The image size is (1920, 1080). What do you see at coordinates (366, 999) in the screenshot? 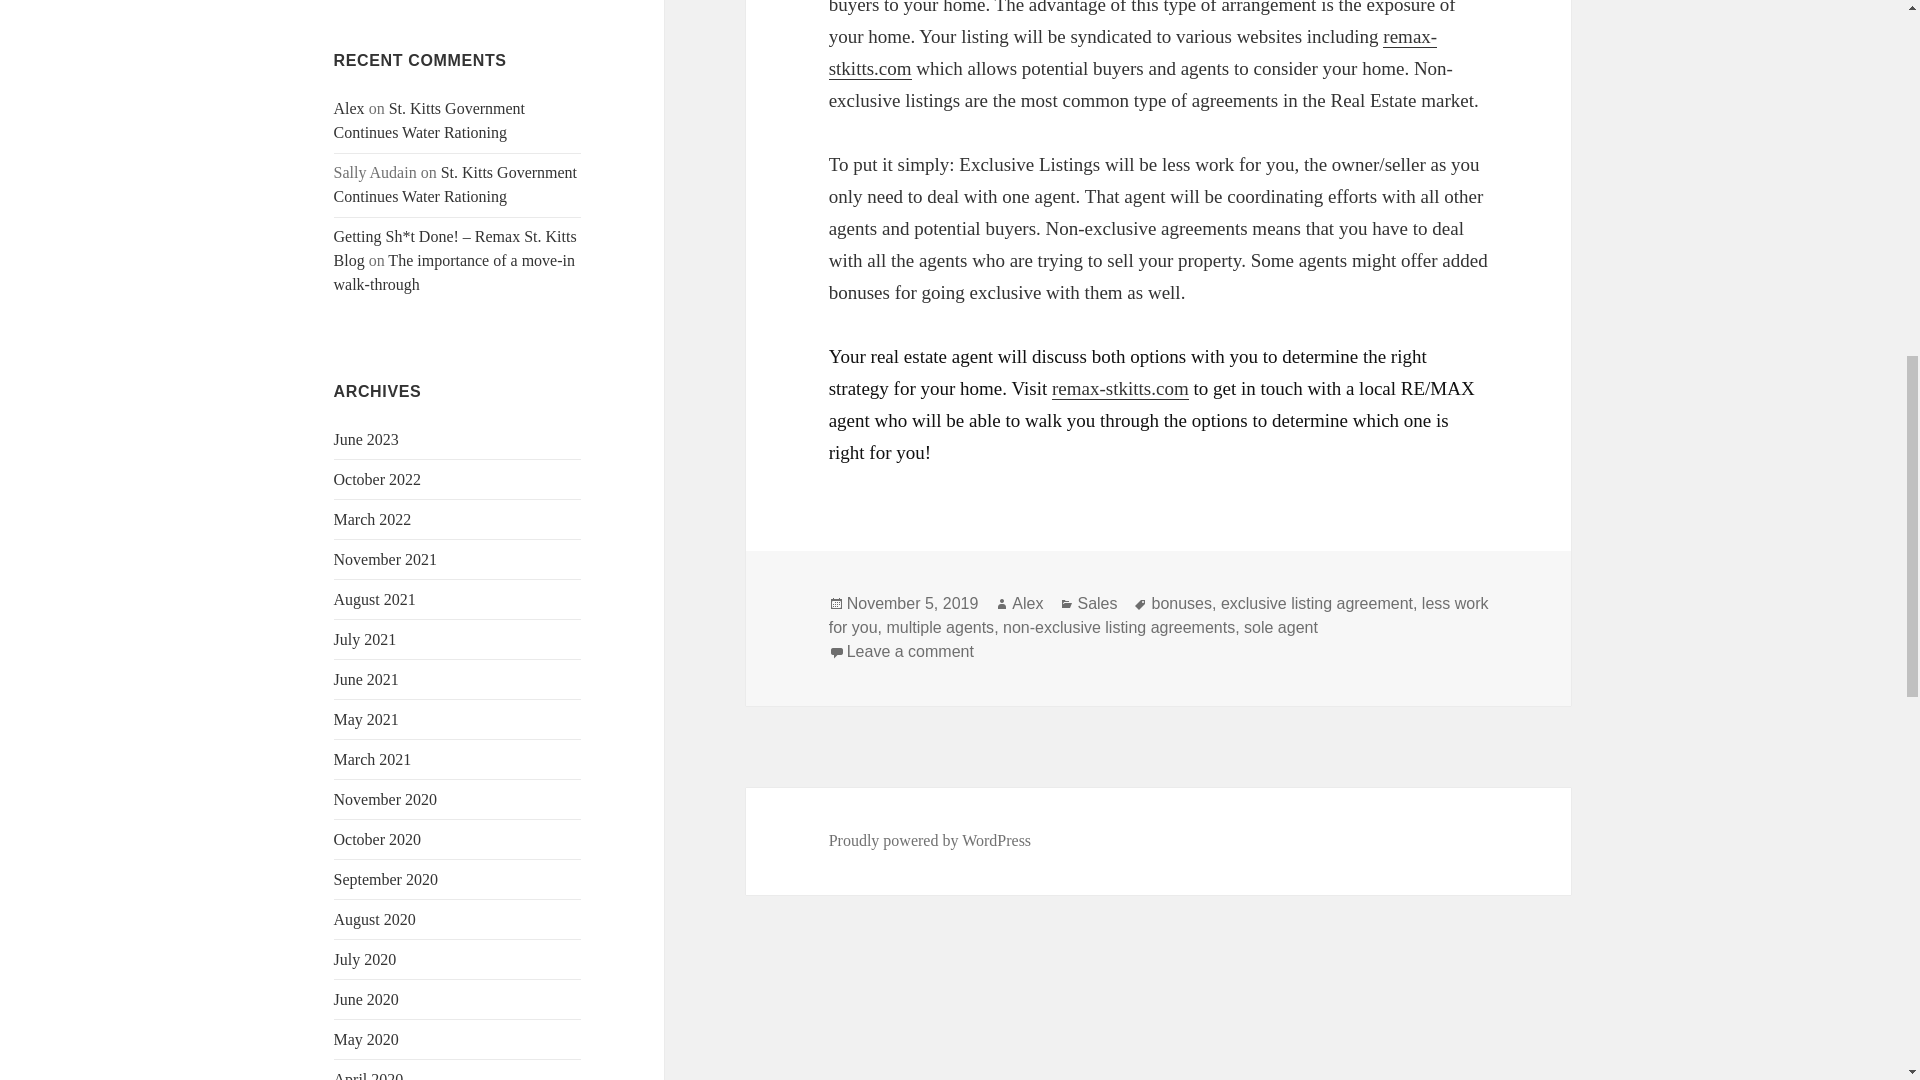
I see `June 2020` at bounding box center [366, 999].